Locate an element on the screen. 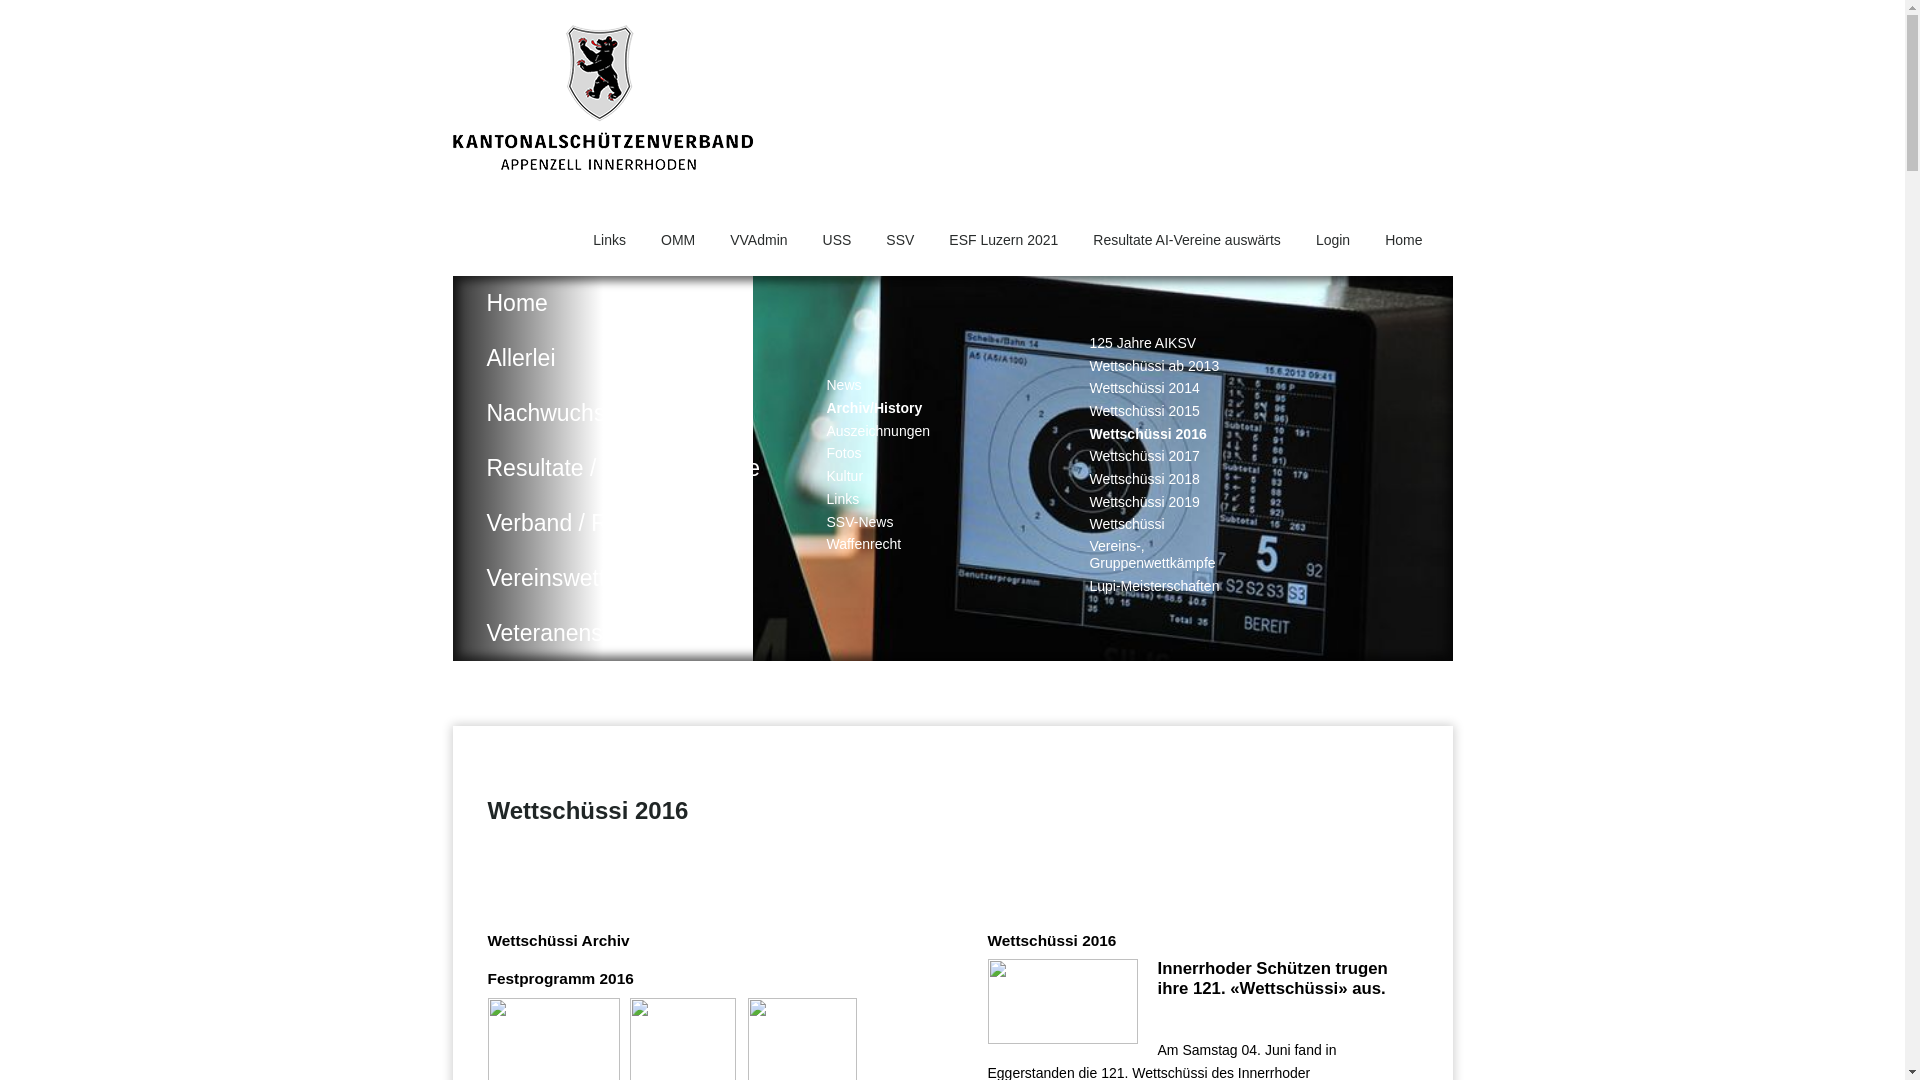 The width and height of the screenshot is (1920, 1080). SSV is located at coordinates (900, 240).